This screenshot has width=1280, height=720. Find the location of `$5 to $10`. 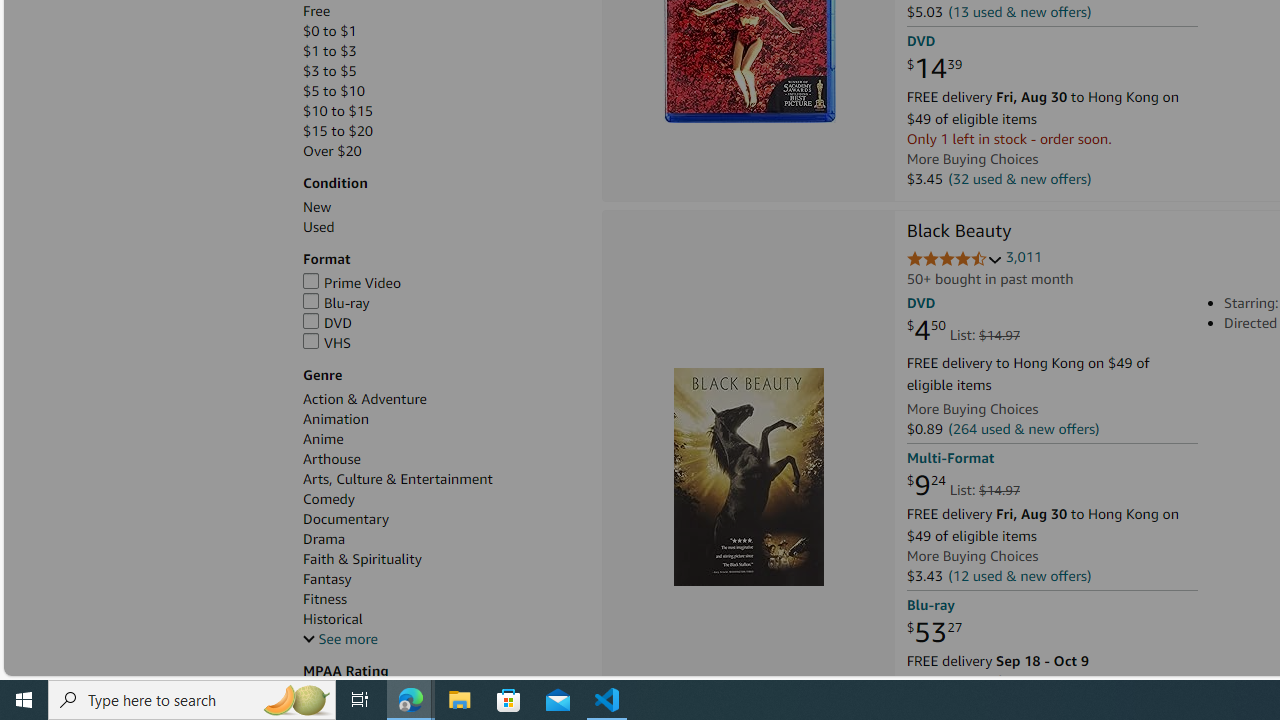

$5 to $10 is located at coordinates (442, 91).